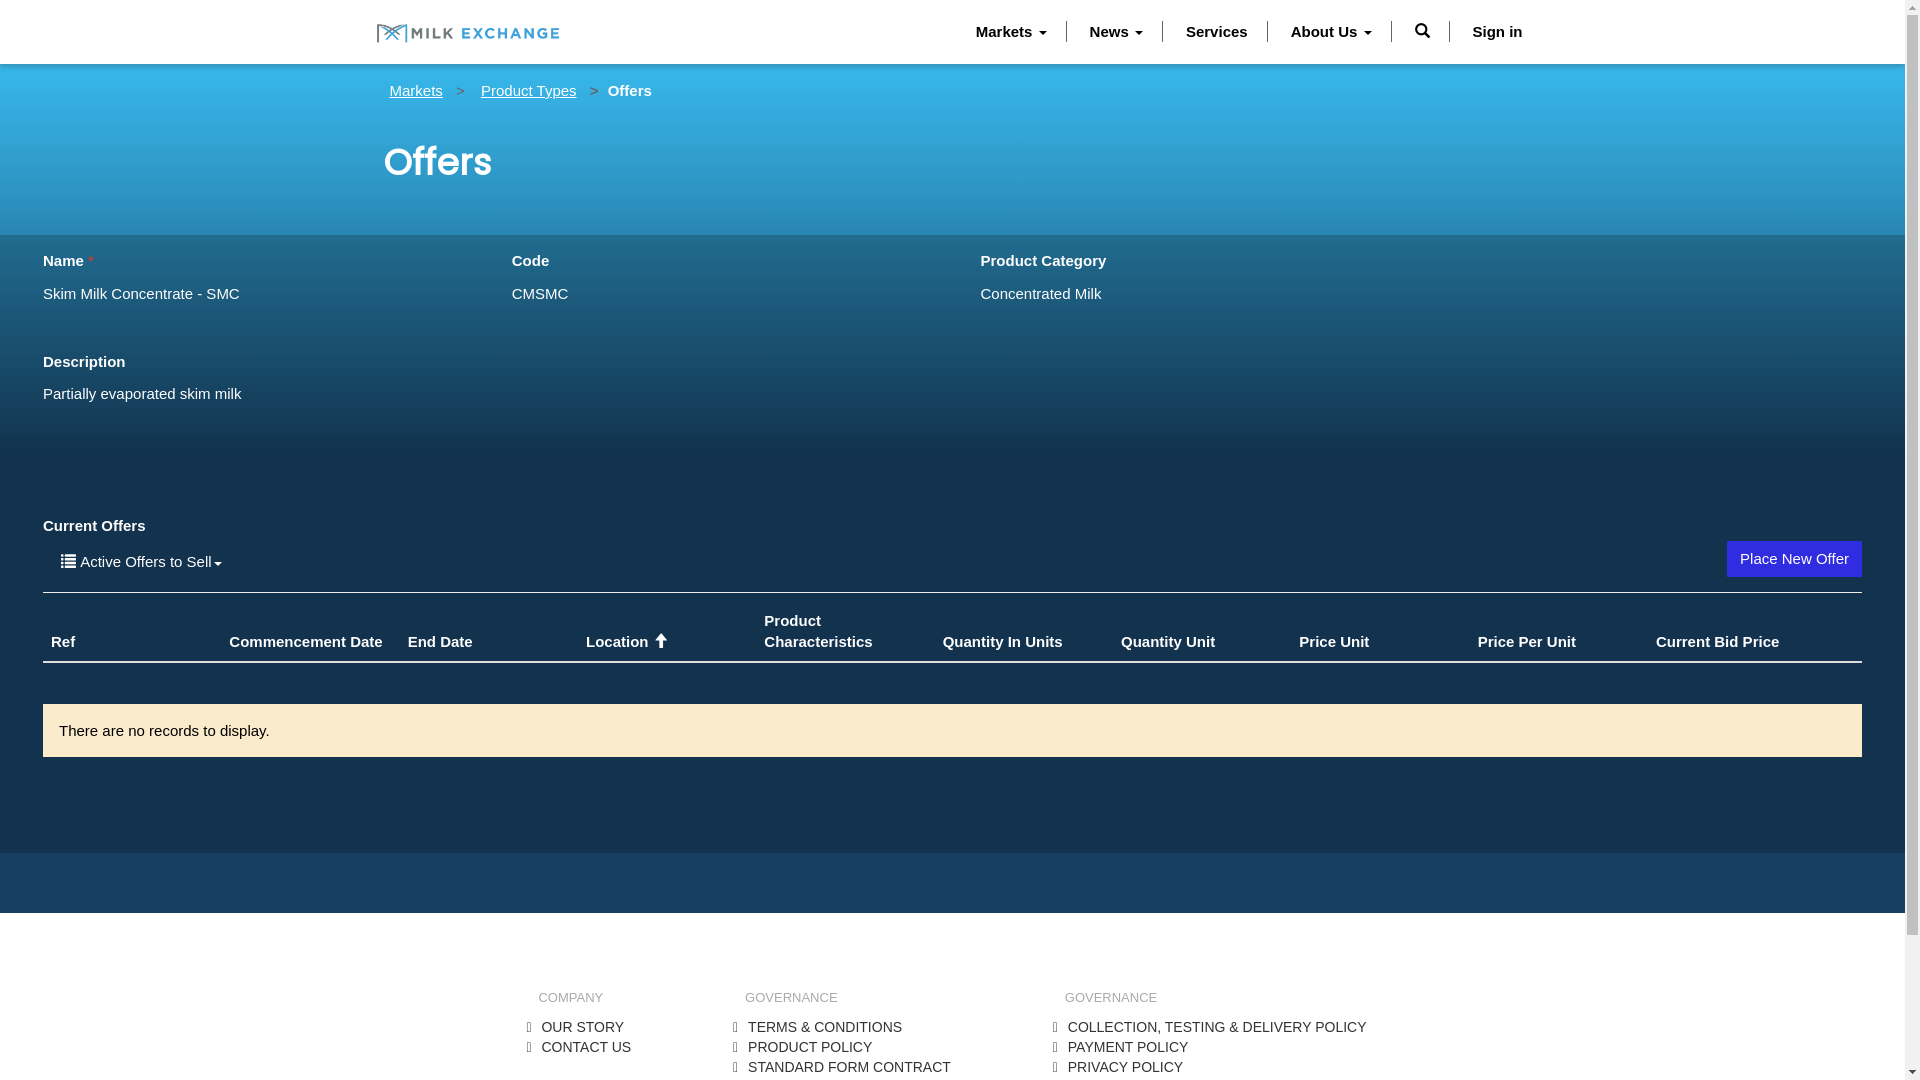 Image resolution: width=1920 pixels, height=1080 pixels. Describe the element at coordinates (1332, 31) in the screenshot. I see `About Us` at that location.